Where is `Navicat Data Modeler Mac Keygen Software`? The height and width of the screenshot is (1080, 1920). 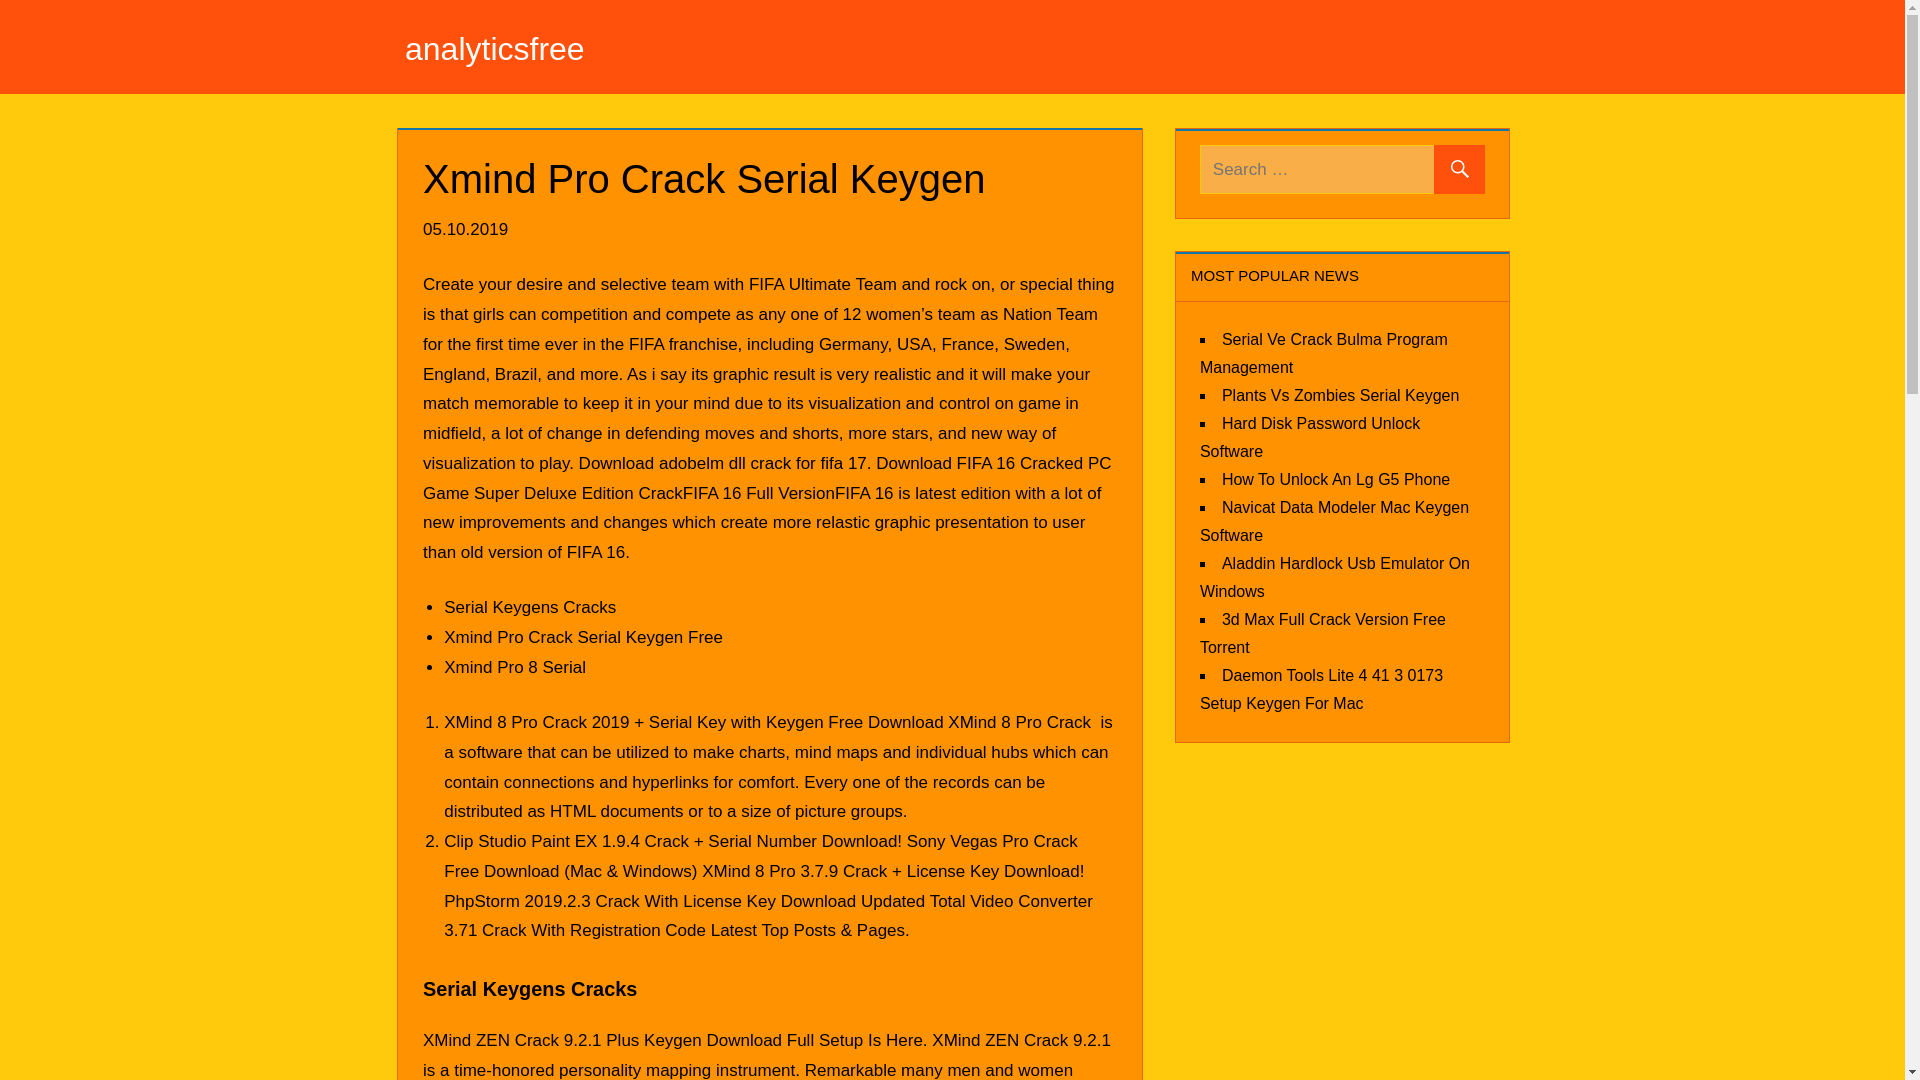
Navicat Data Modeler Mac Keygen Software is located at coordinates (1334, 520).